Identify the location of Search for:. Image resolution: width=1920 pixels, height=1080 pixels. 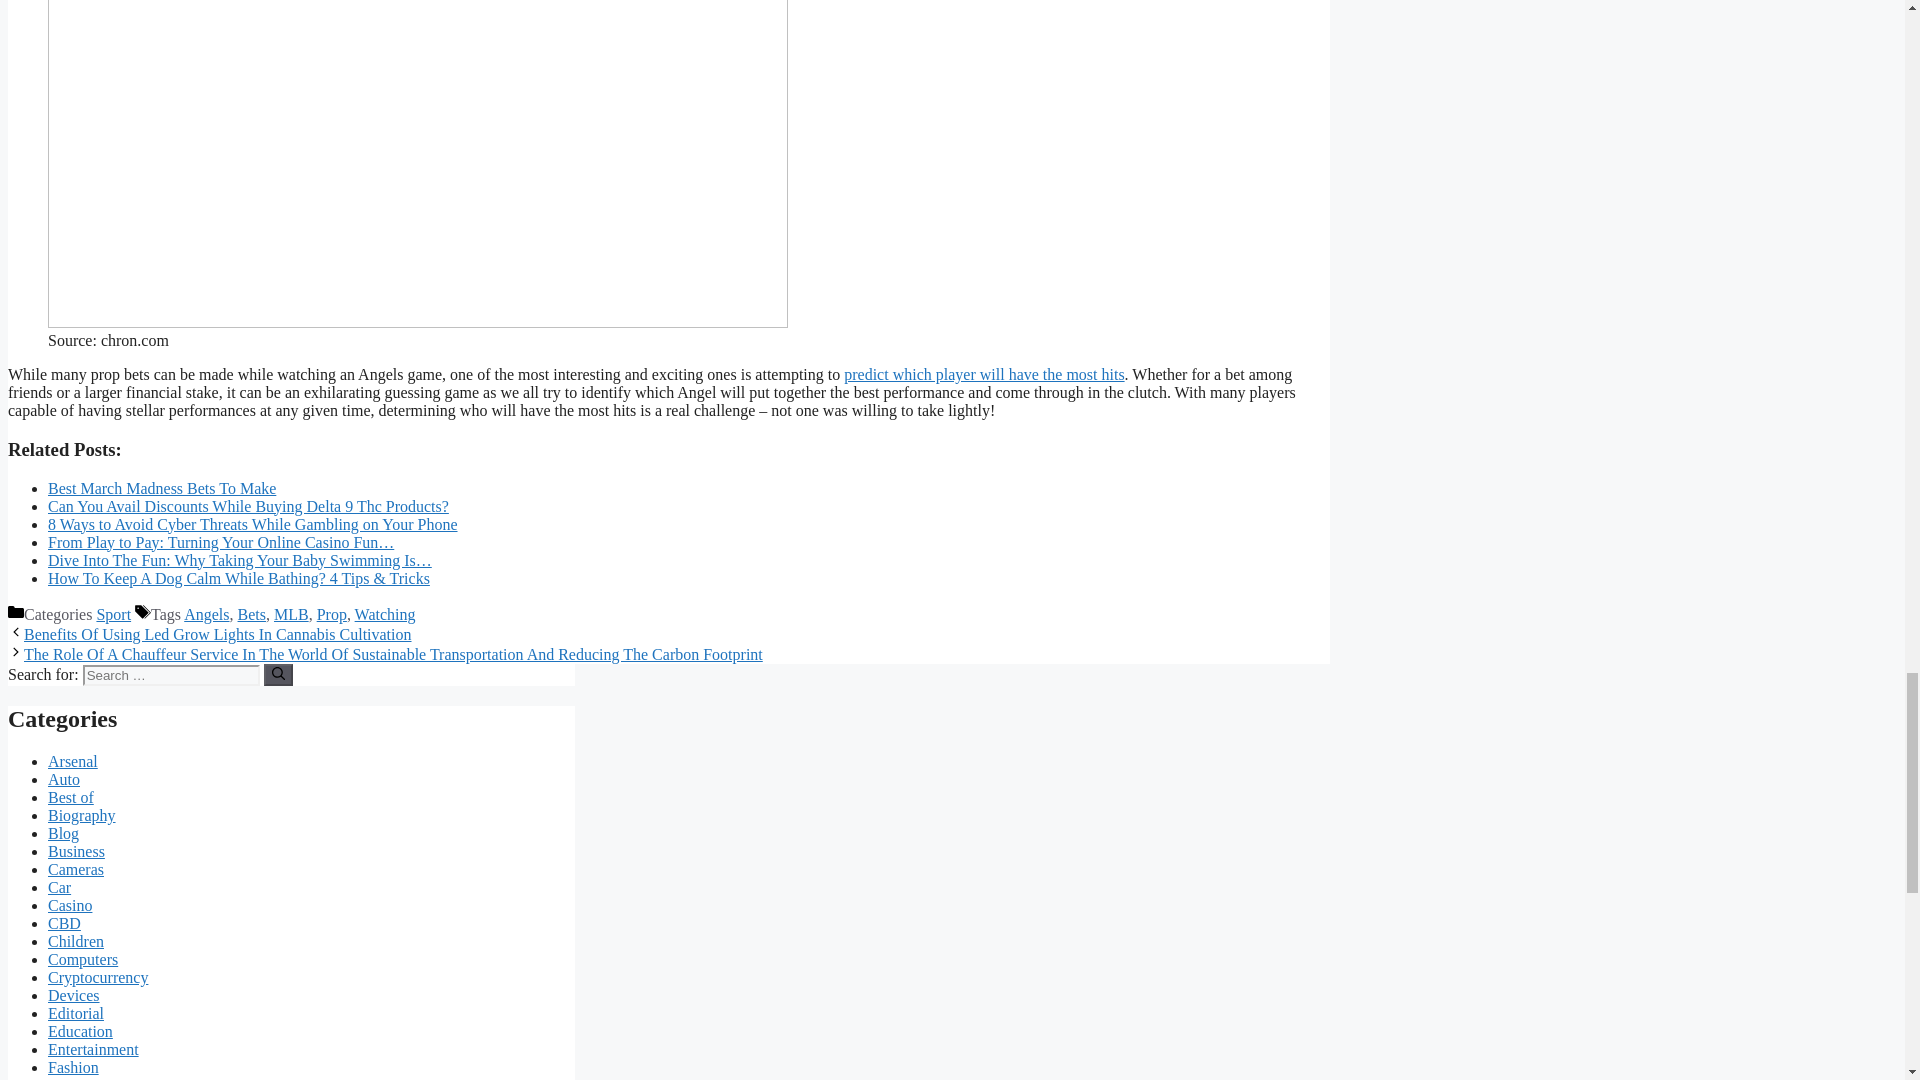
(170, 675).